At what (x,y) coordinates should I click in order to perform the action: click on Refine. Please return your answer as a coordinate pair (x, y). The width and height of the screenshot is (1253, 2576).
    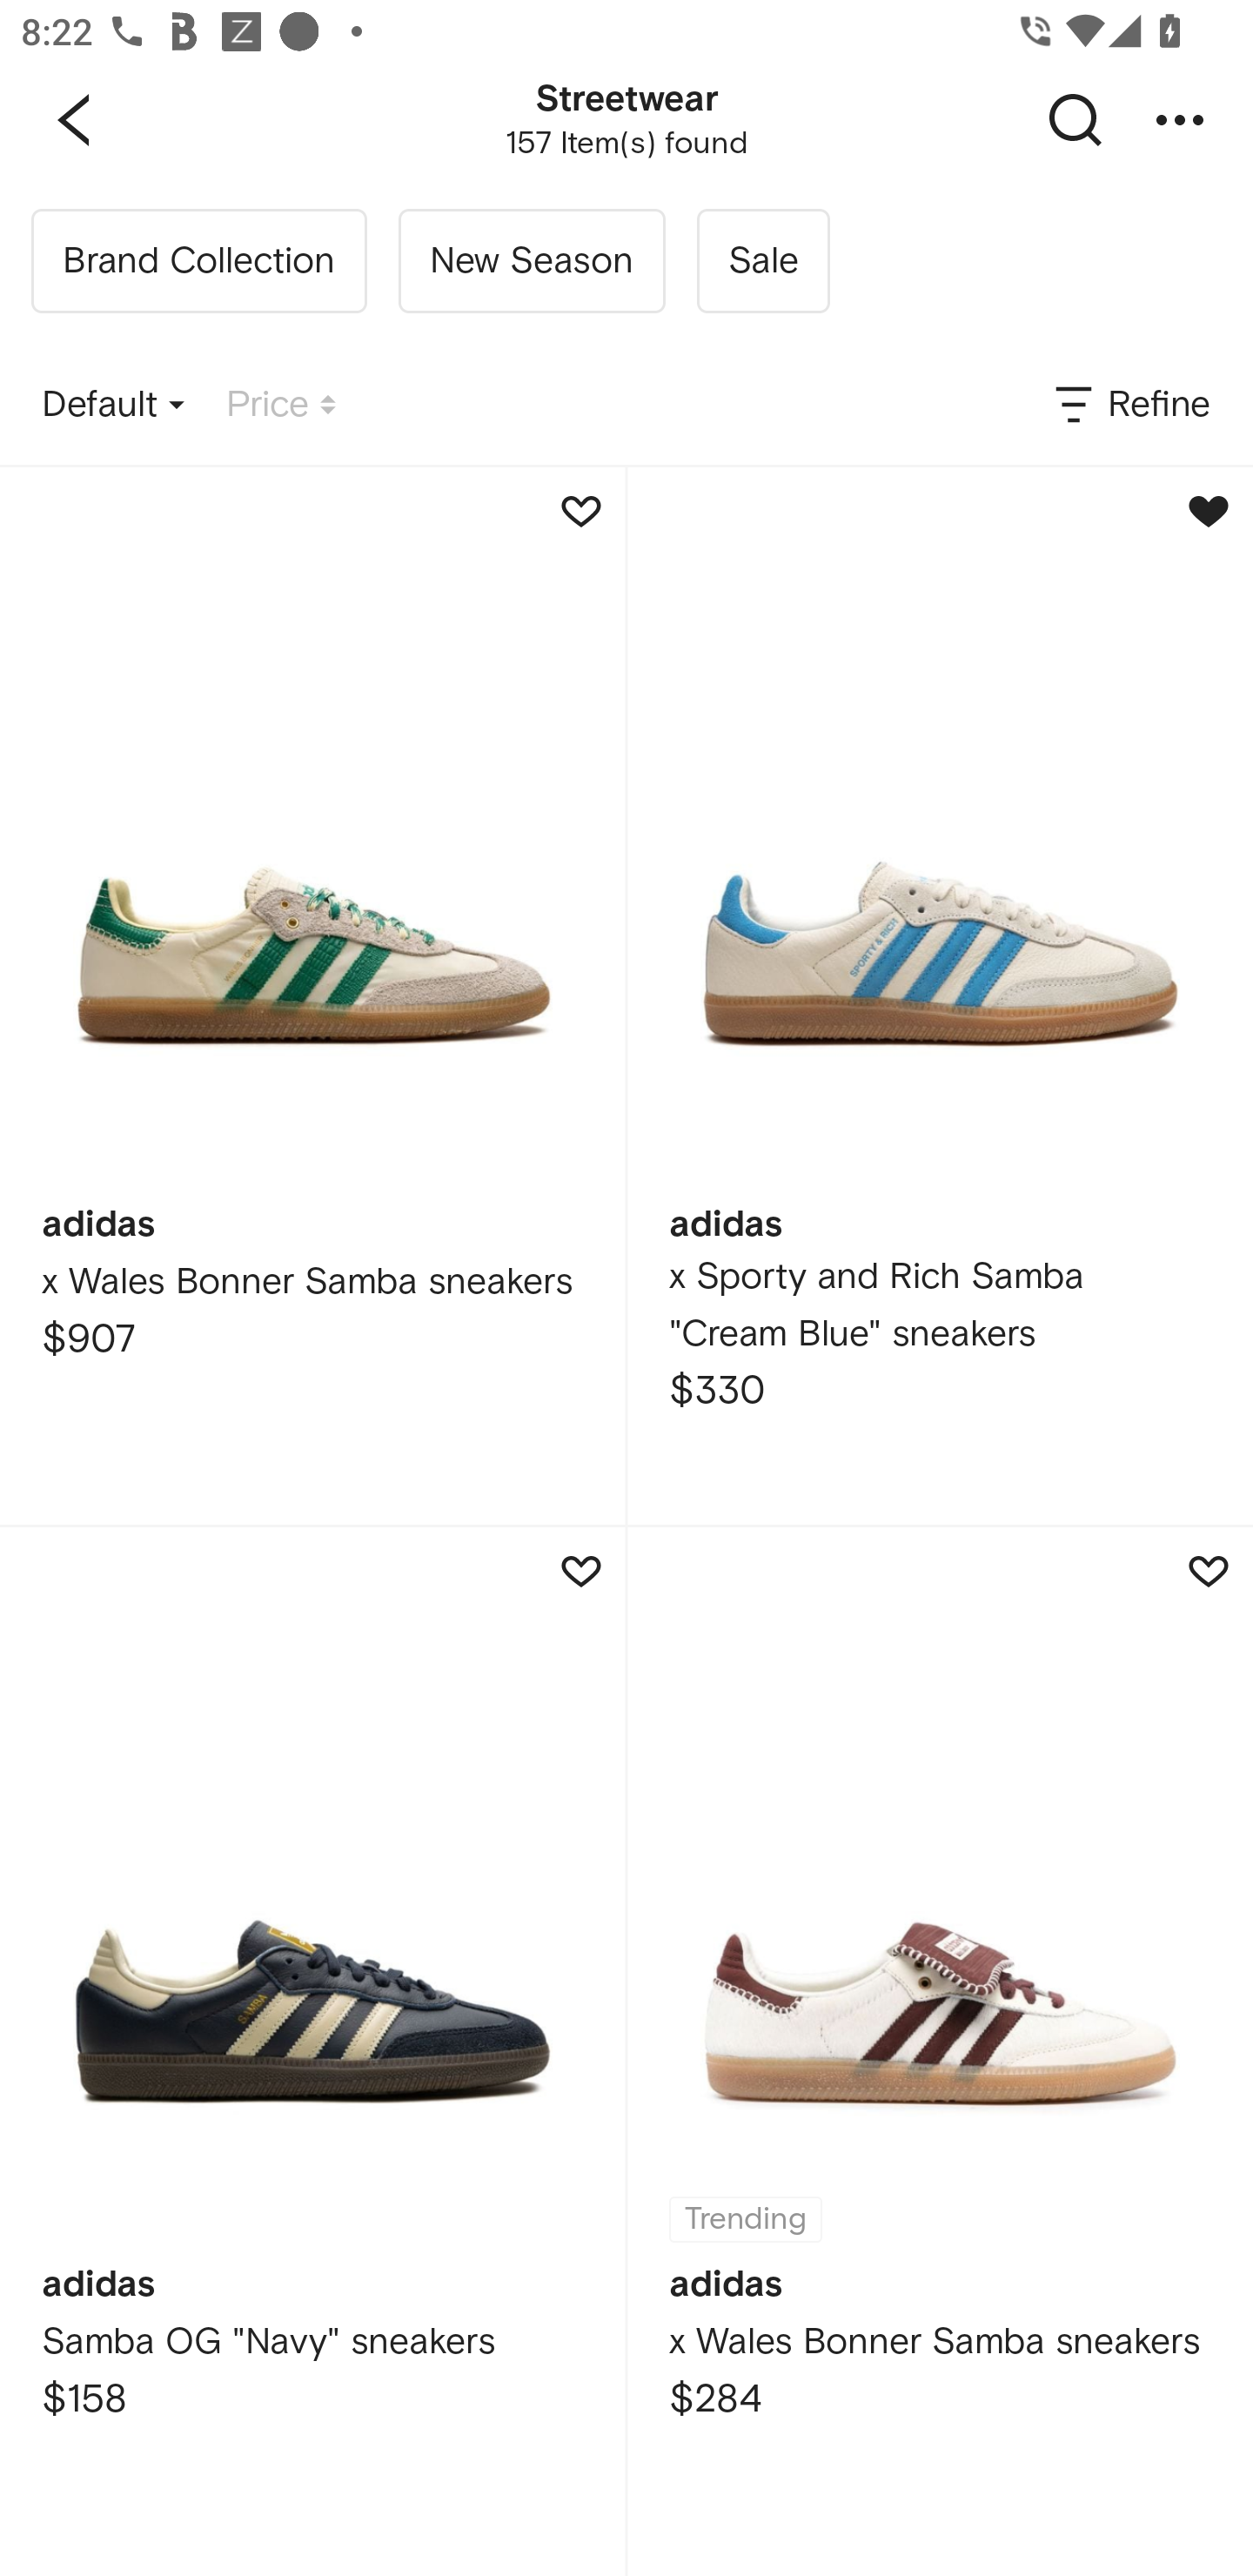
    Looking at the image, I should click on (1130, 406).